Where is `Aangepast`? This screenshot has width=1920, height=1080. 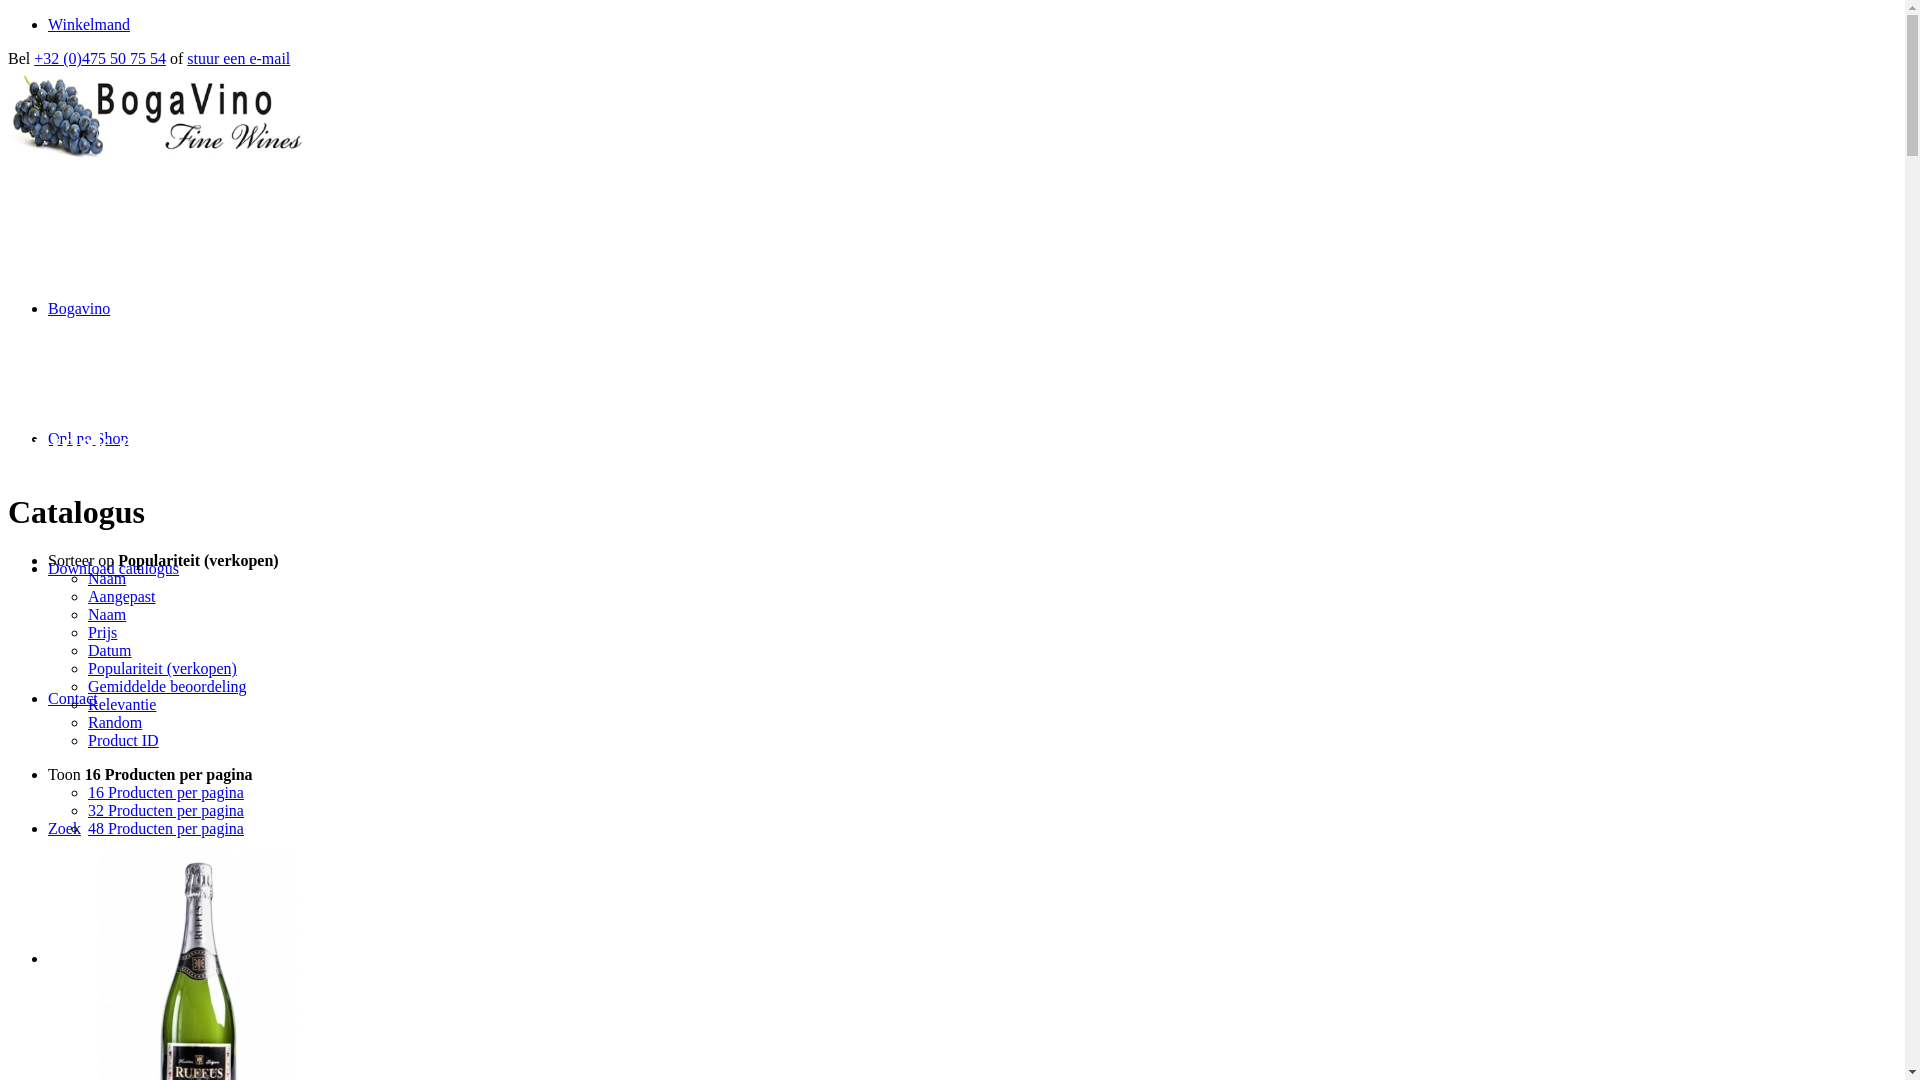 Aangepast is located at coordinates (122, 596).